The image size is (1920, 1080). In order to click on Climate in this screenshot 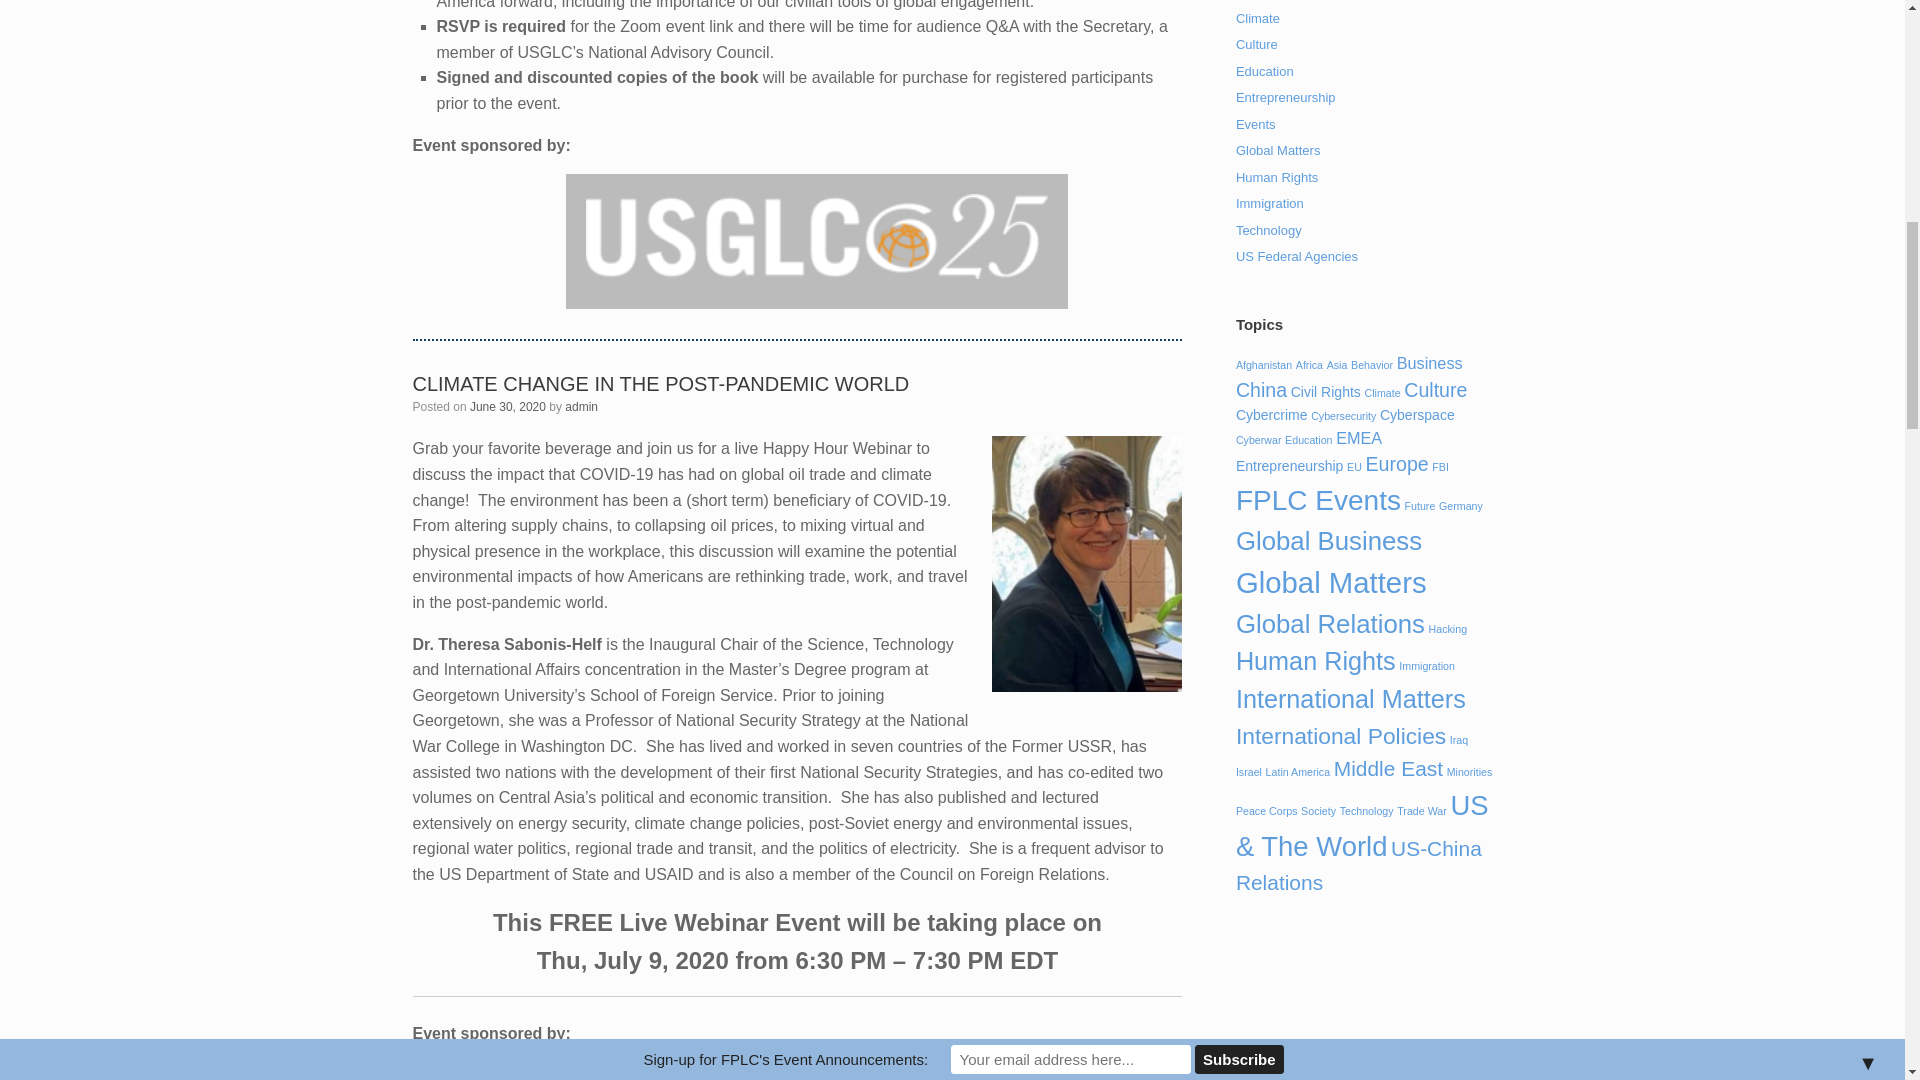, I will do `click(1258, 18)`.